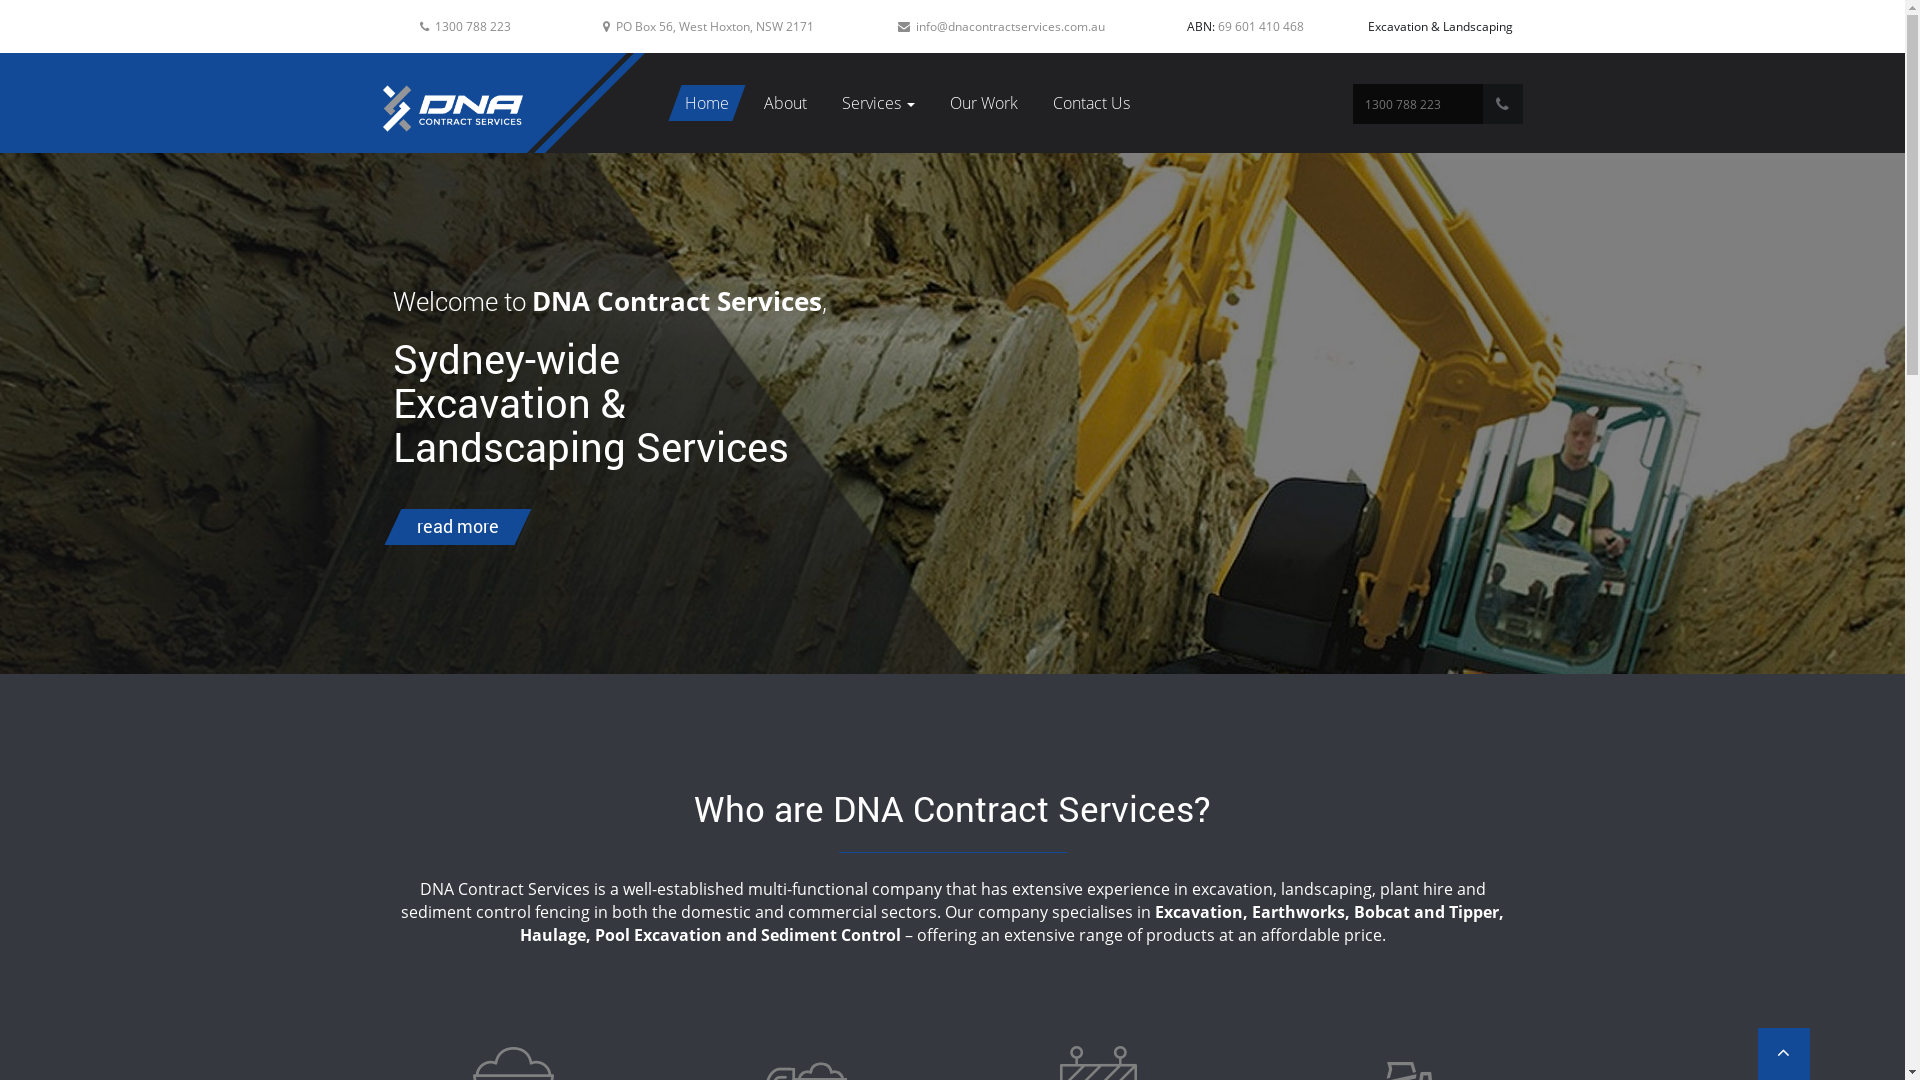  I want to click on read more, so click(449, 526).